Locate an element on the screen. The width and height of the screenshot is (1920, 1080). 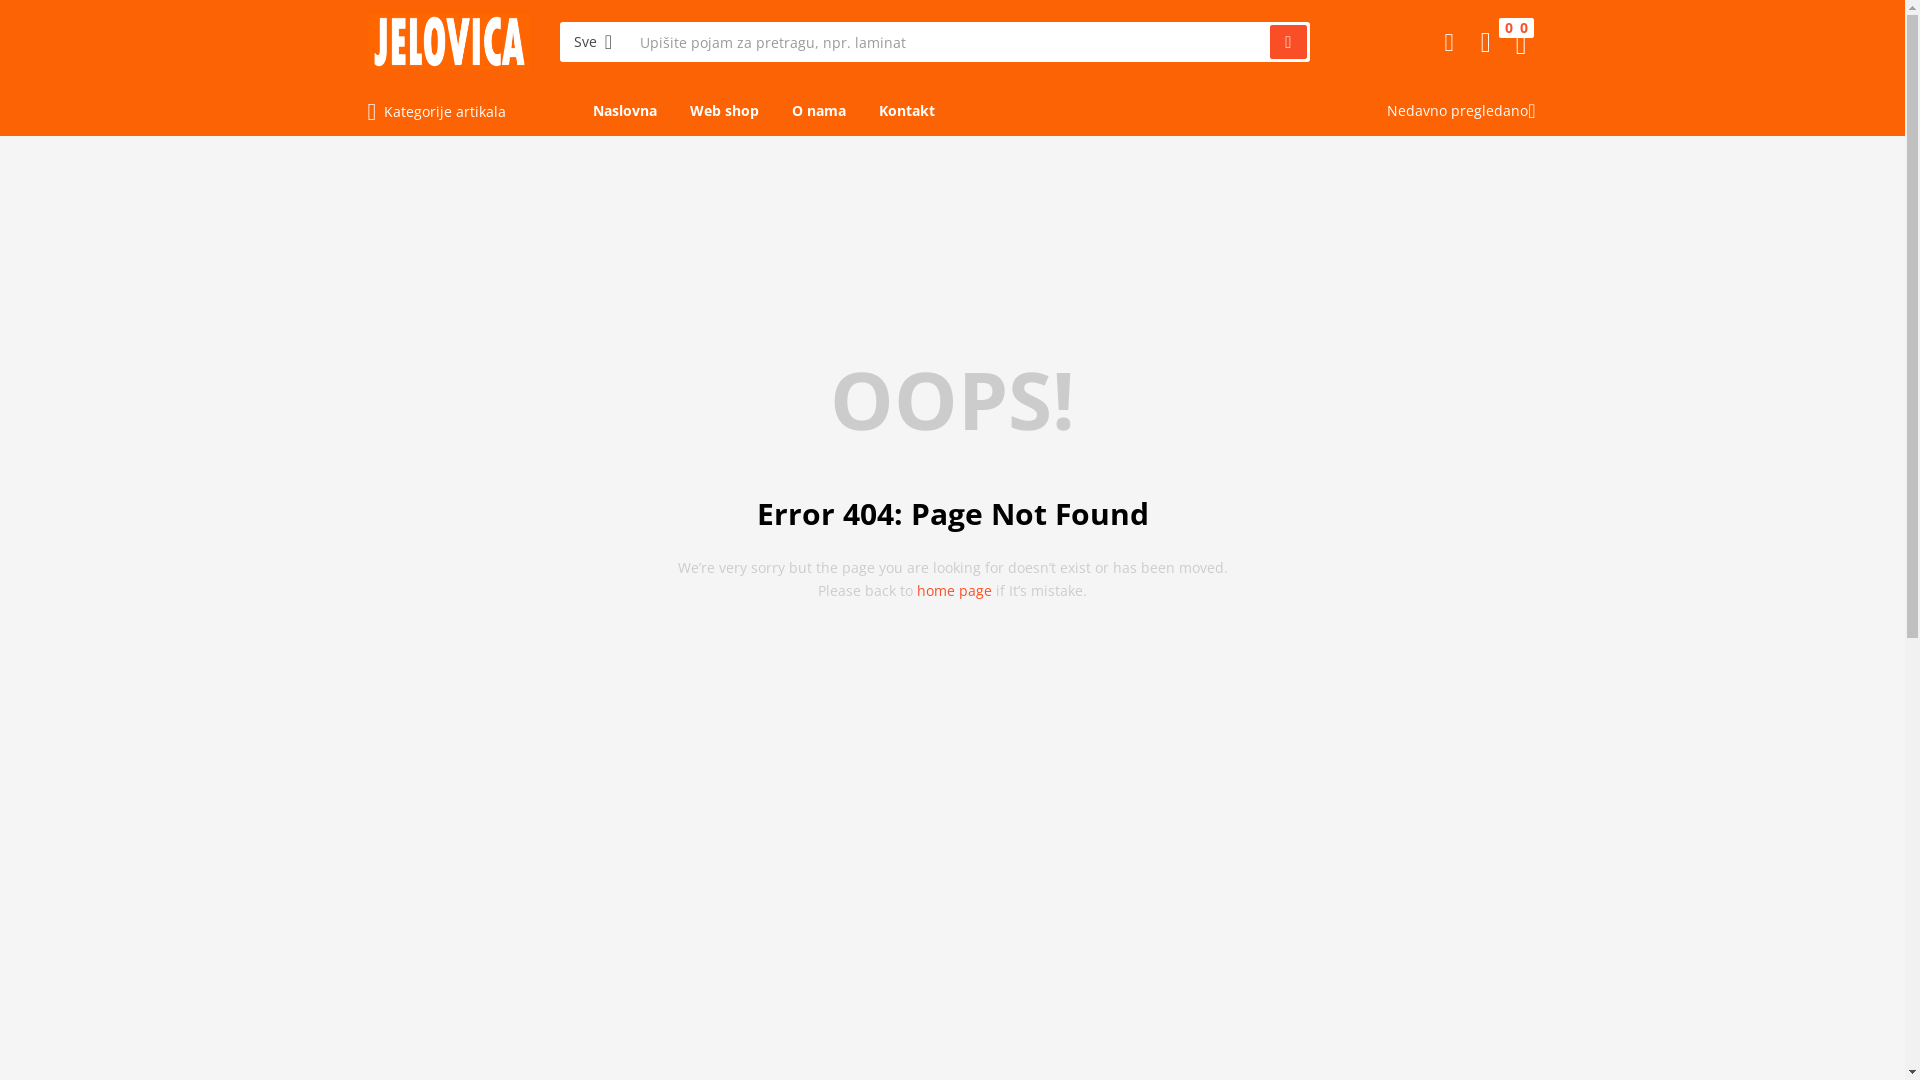
0 is located at coordinates (1486, 42).